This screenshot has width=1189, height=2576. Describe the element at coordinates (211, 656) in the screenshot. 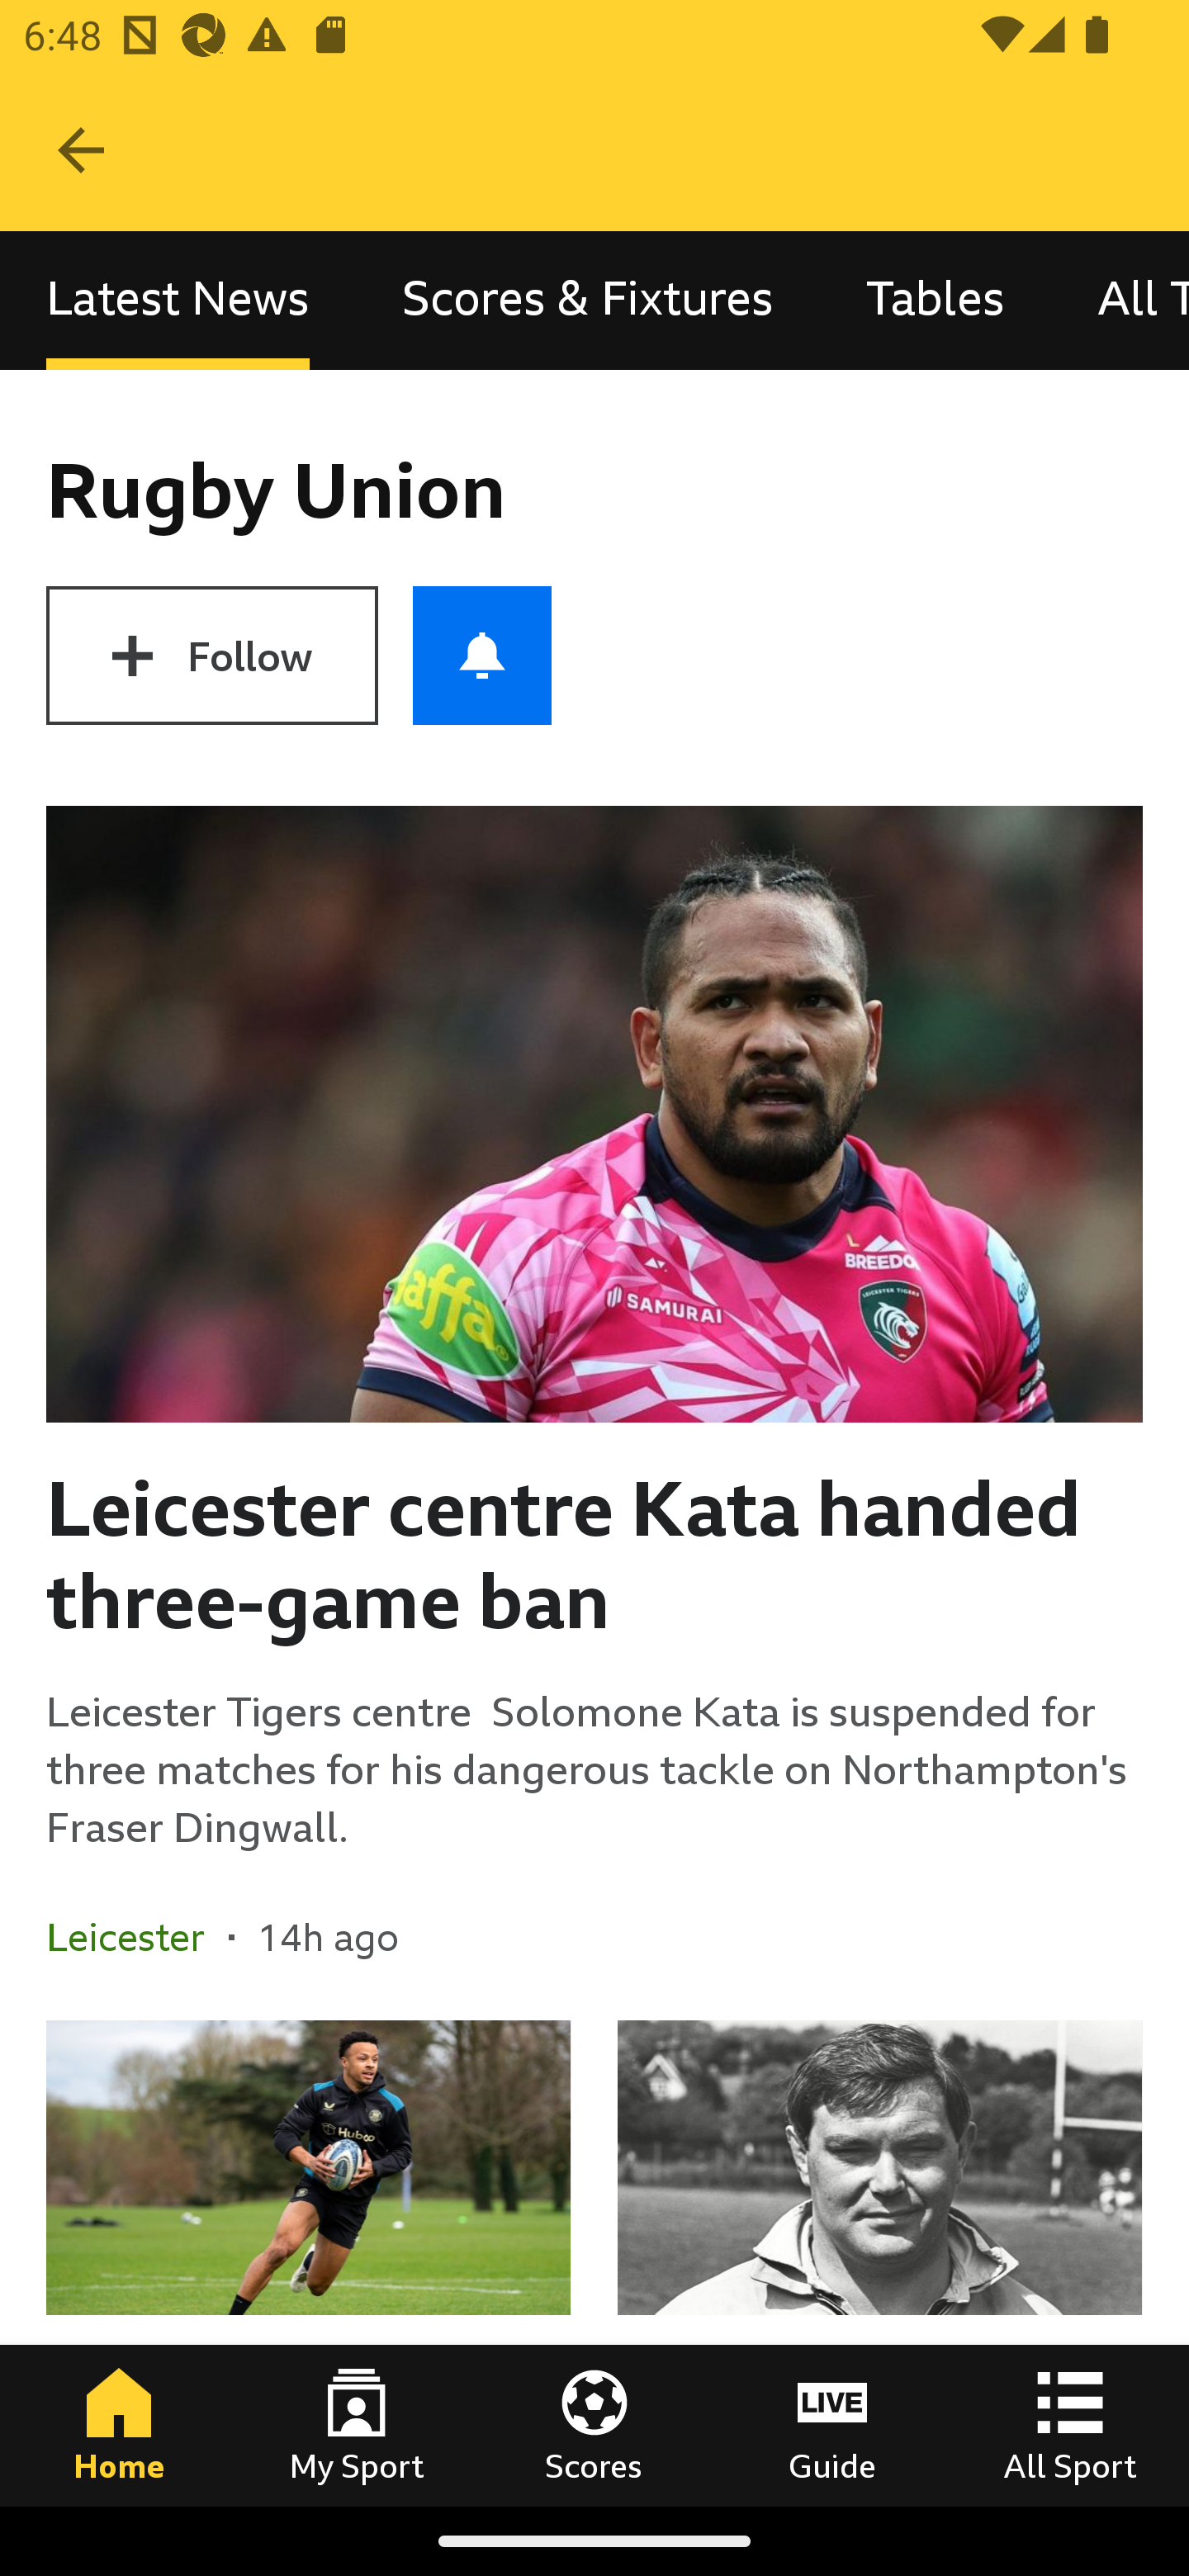

I see `Follow Rugby Union Follow` at that location.